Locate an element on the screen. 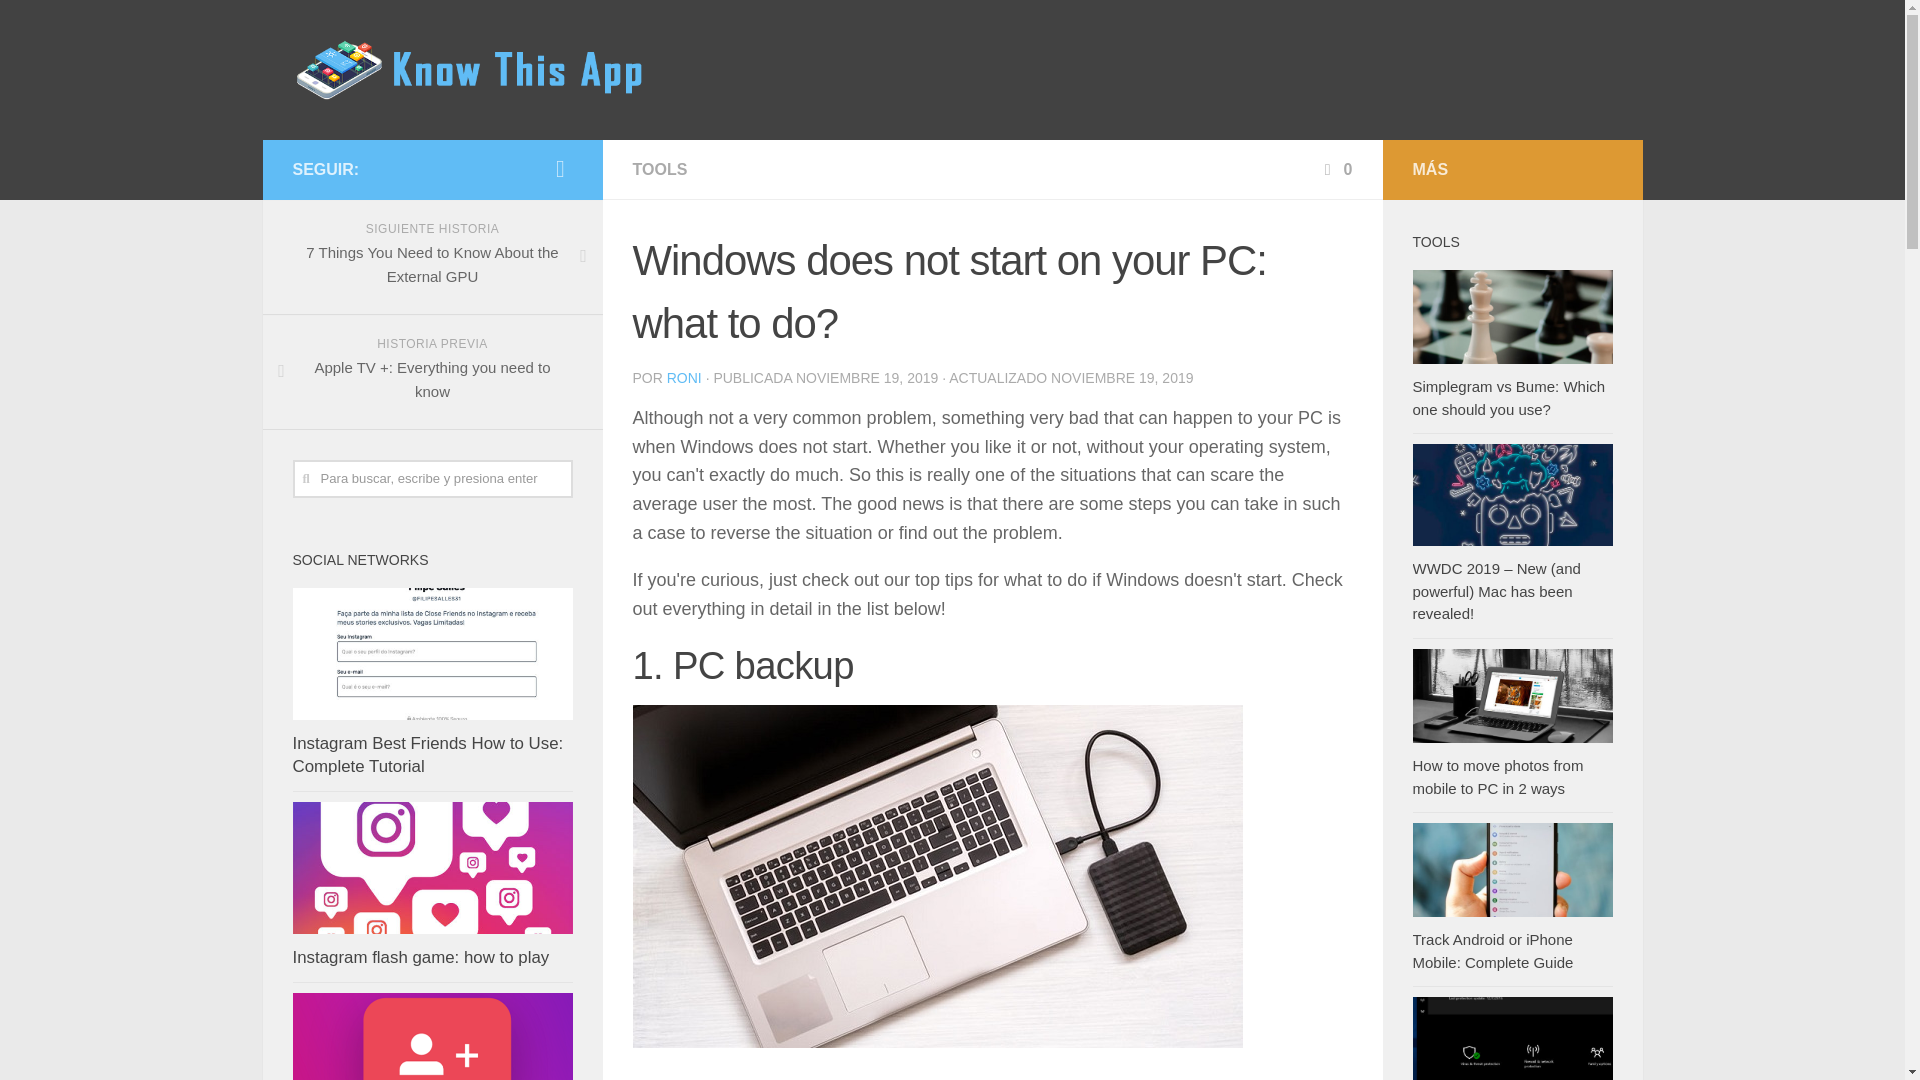 The width and height of the screenshot is (1920, 1080). windows does not start backup is located at coordinates (936, 876).